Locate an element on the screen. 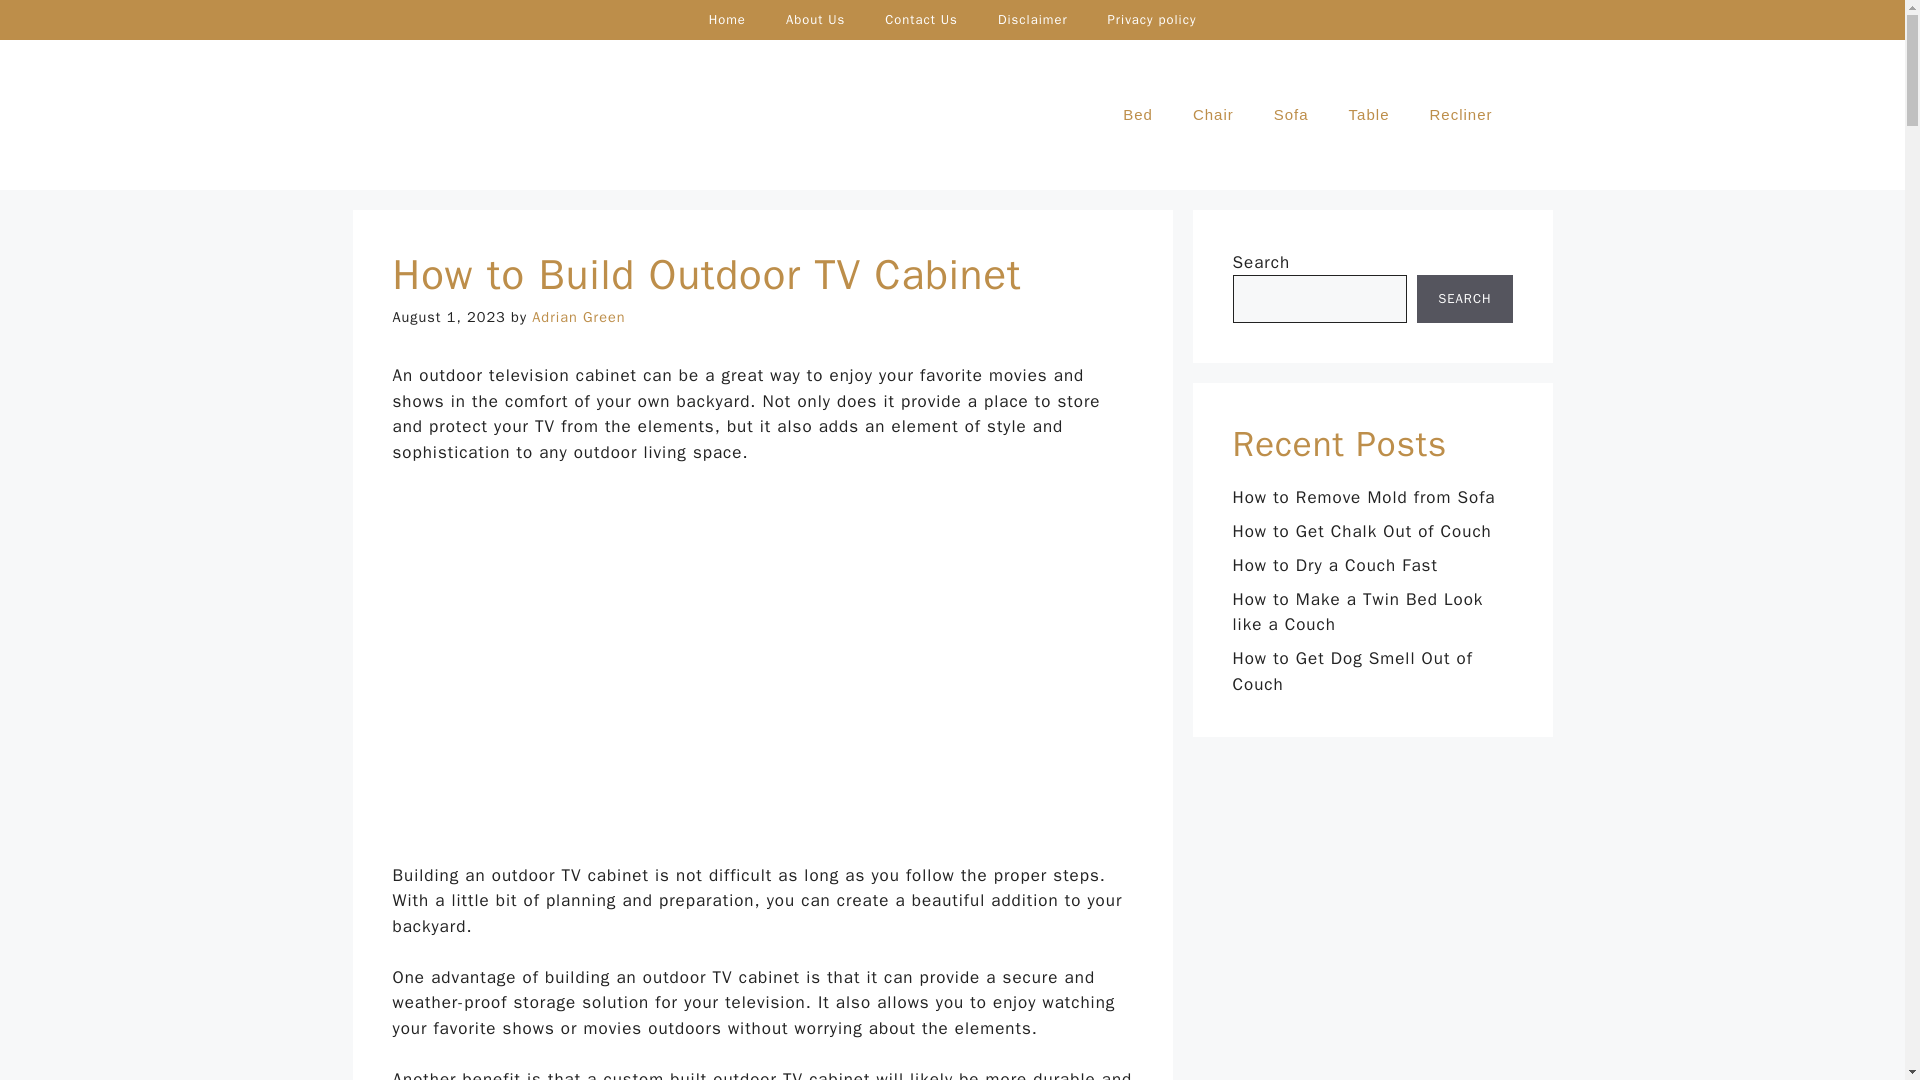  Recliner is located at coordinates (1460, 114).